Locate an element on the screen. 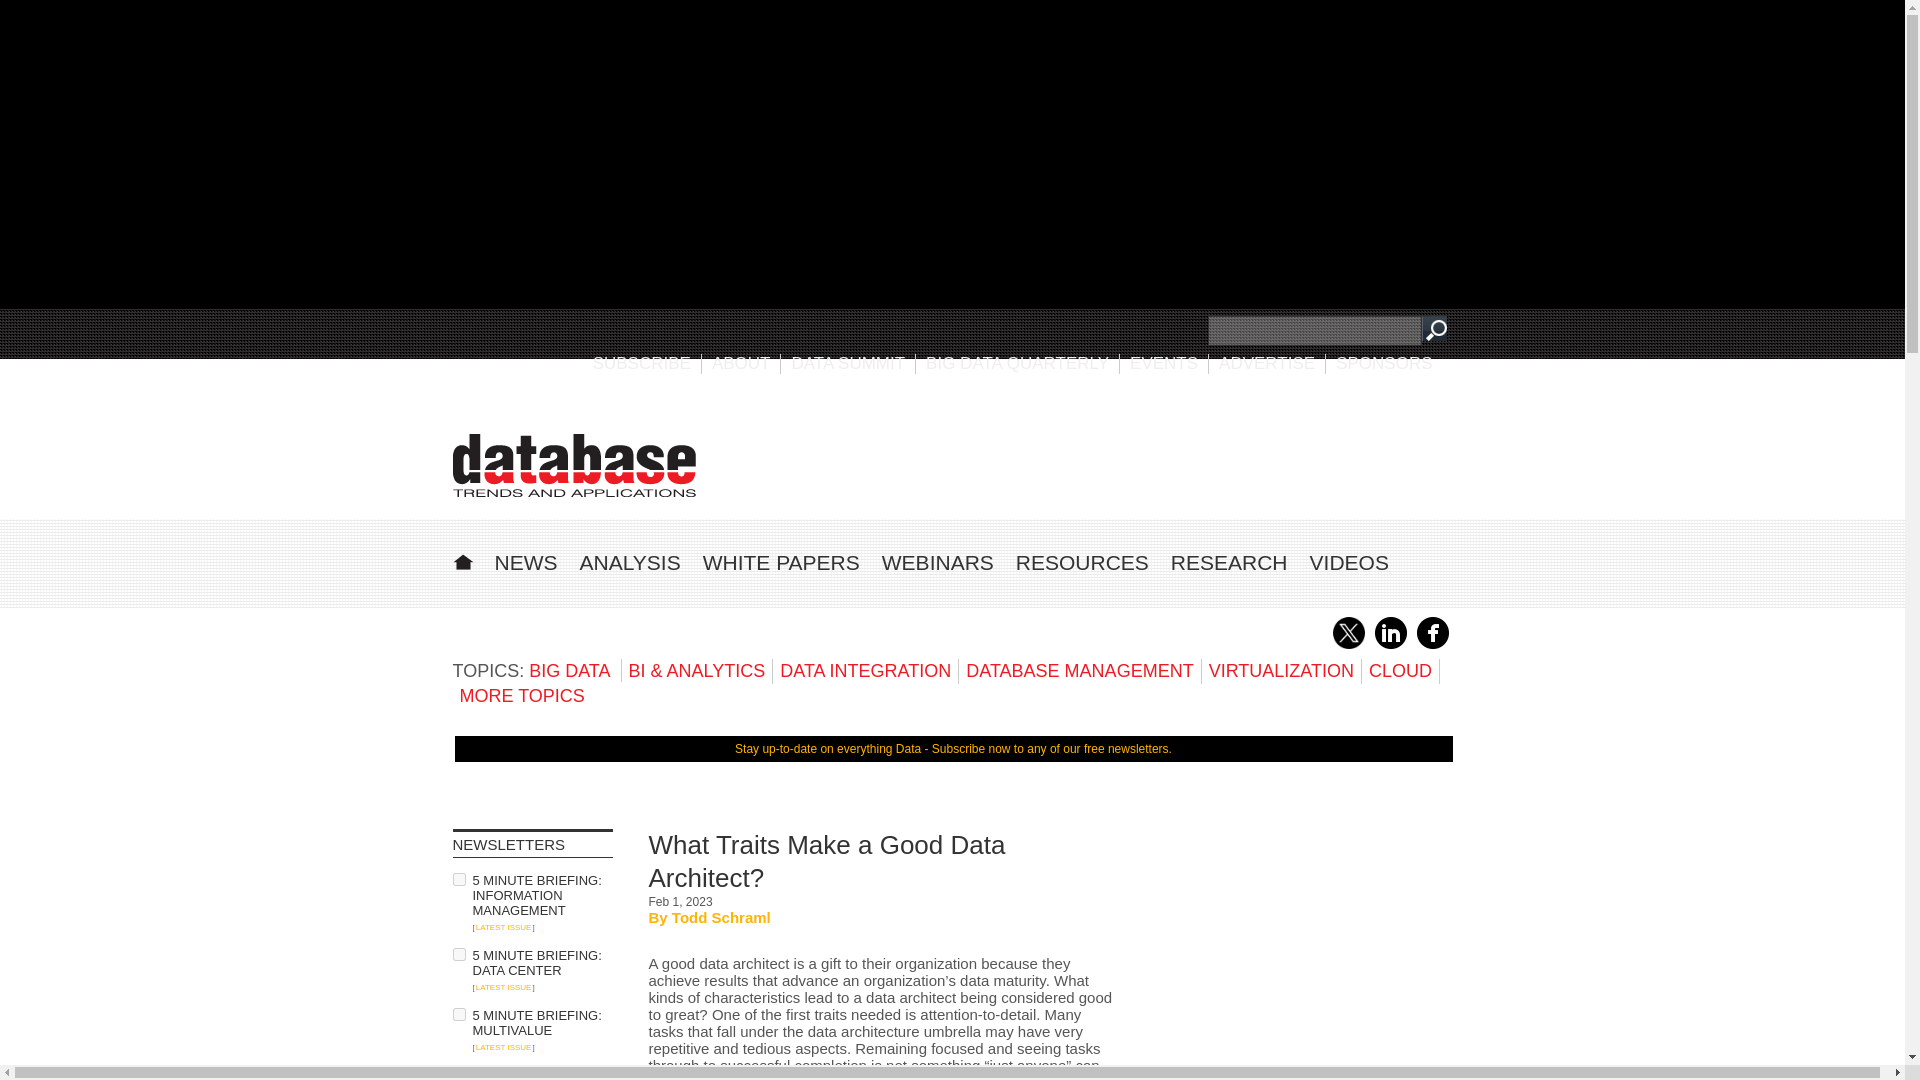  Database Trends and Applications Home is located at coordinates (462, 559).